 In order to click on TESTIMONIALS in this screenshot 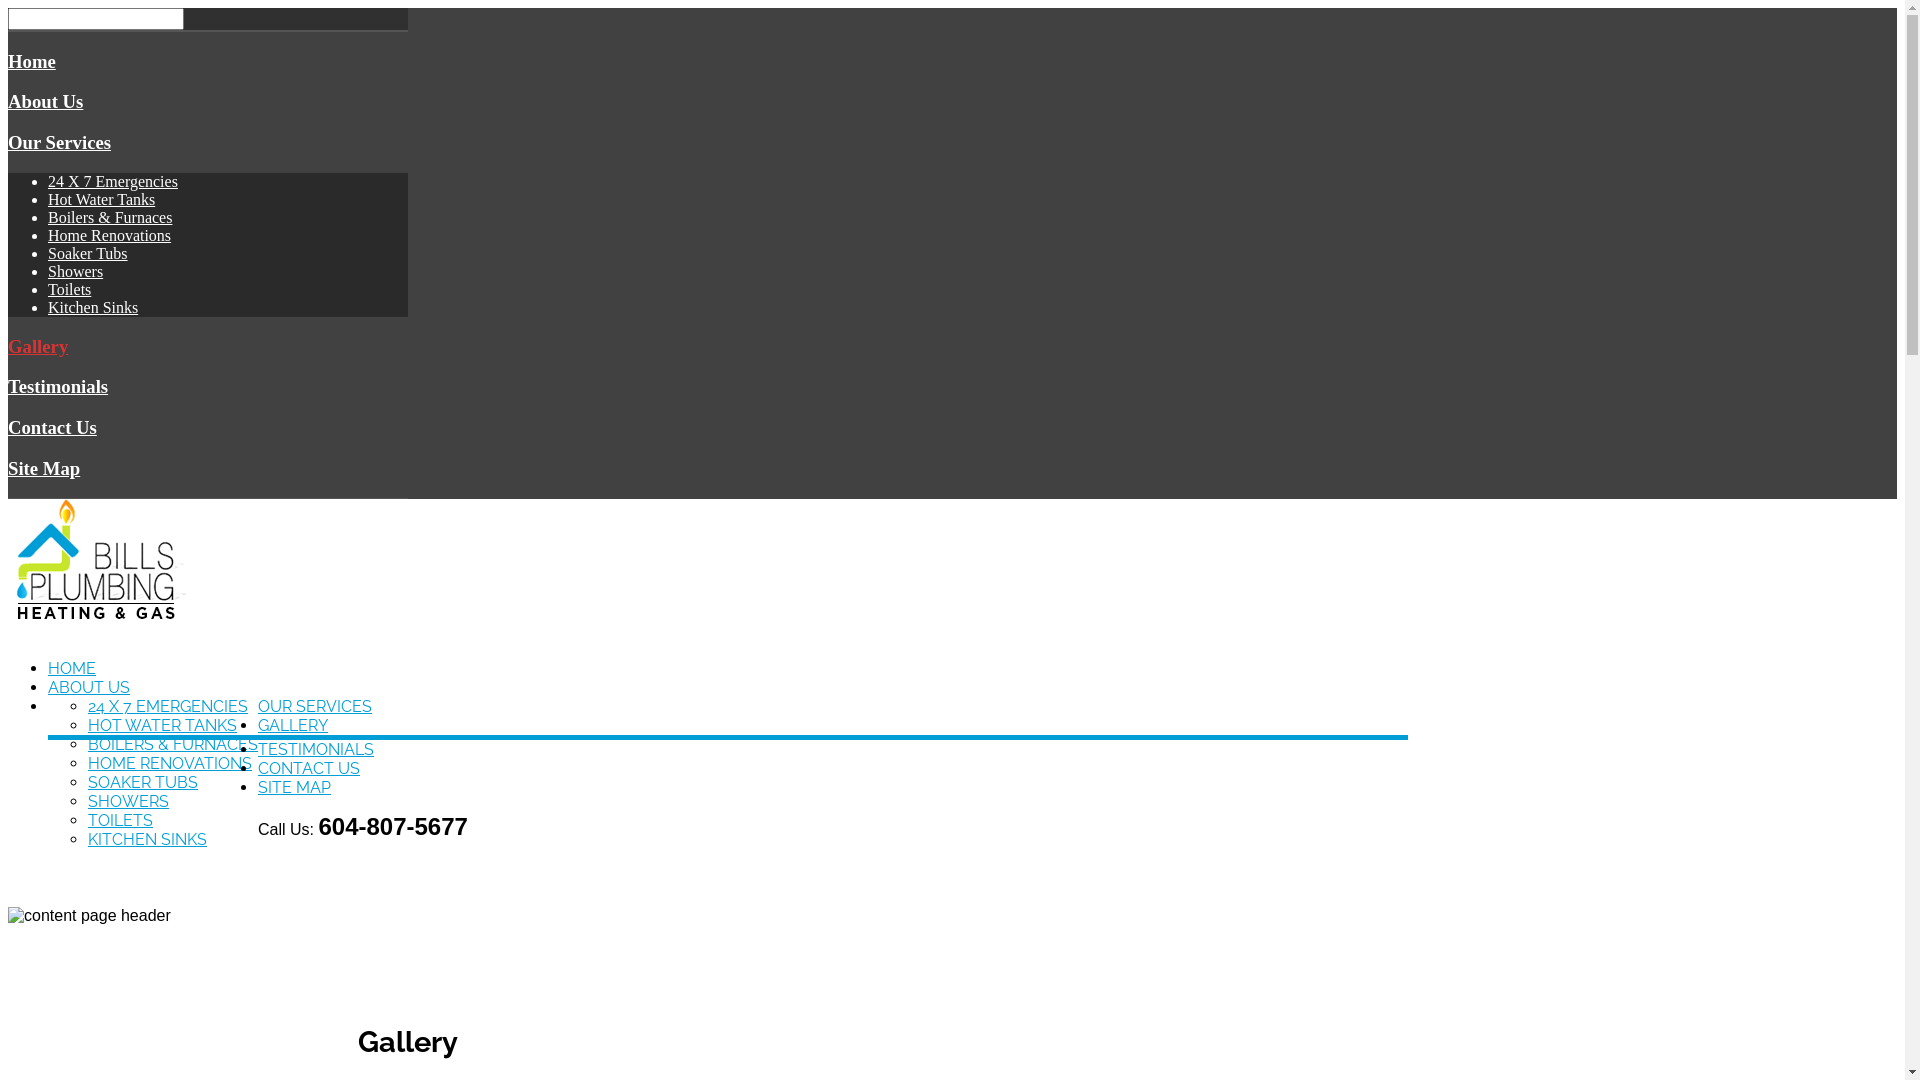, I will do `click(316, 749)`.